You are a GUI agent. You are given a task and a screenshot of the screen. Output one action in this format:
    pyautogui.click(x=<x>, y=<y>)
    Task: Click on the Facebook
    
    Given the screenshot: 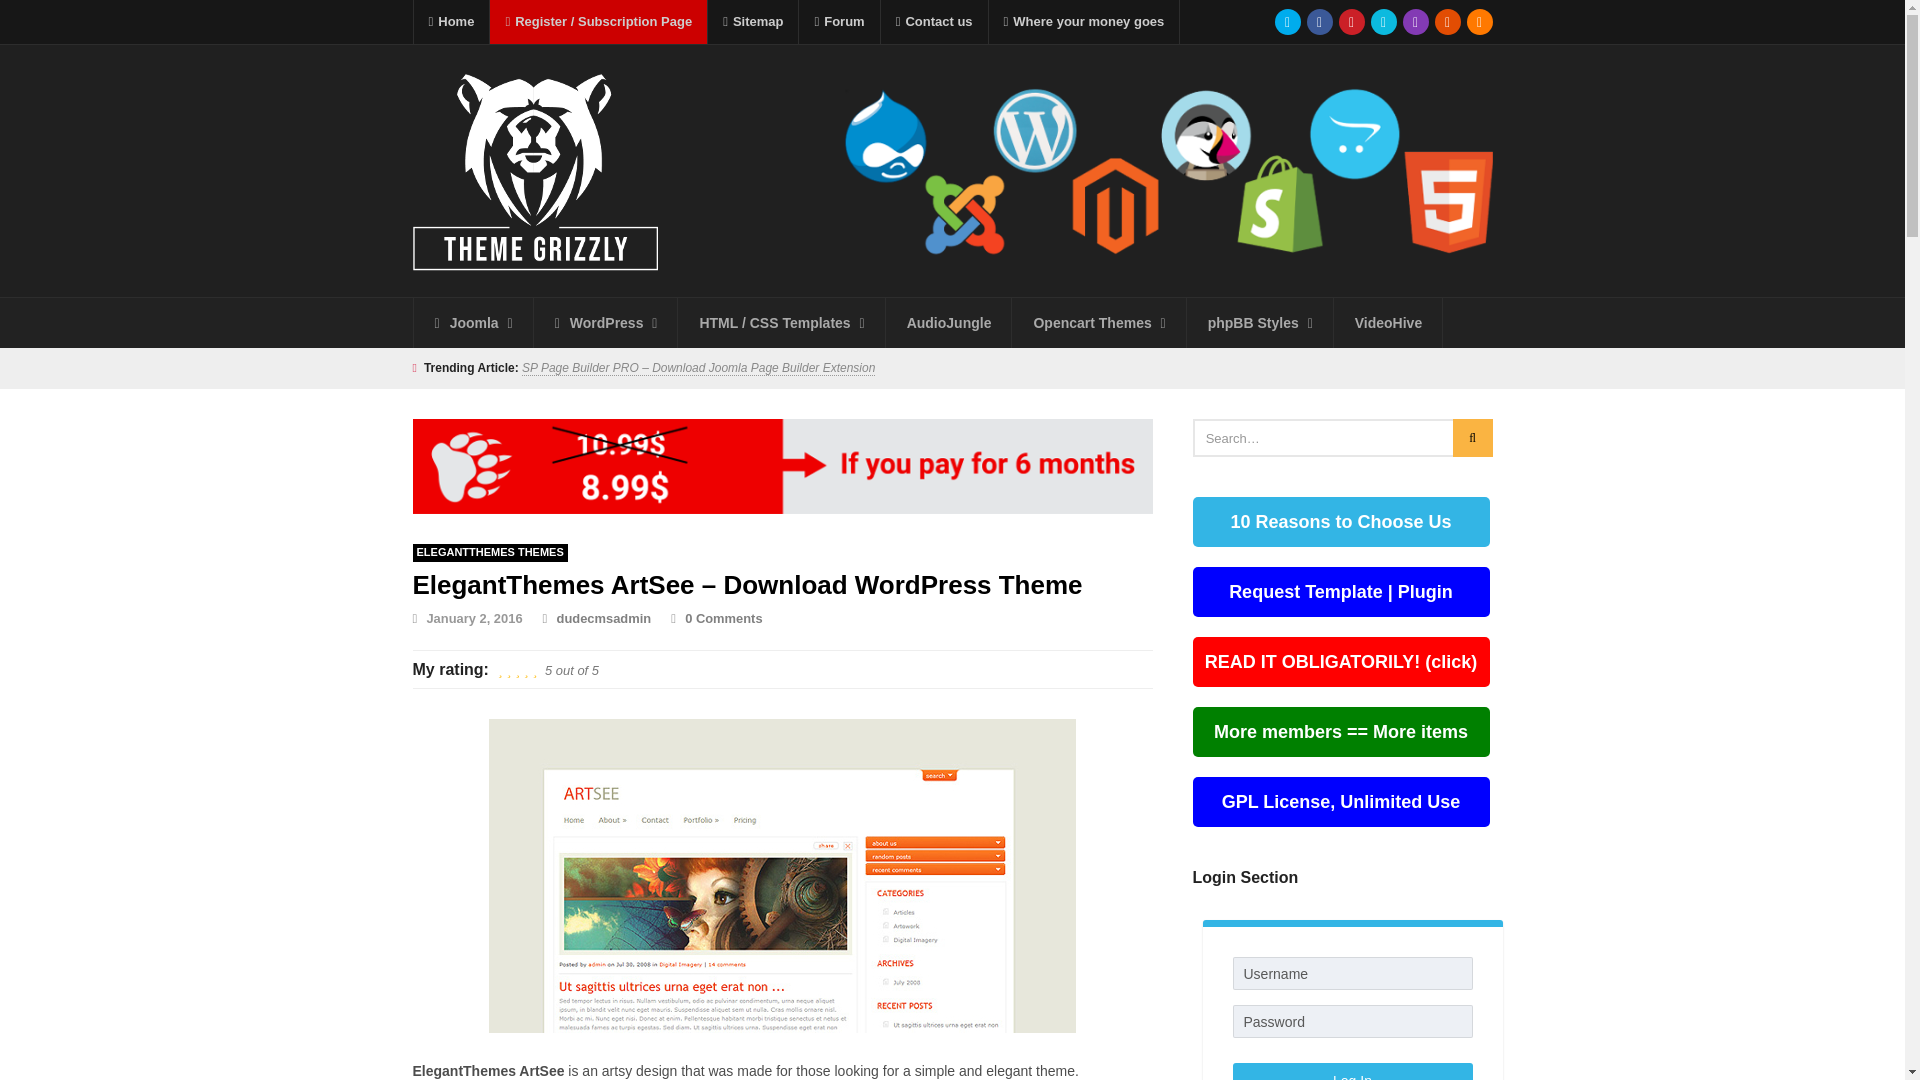 What is the action you would take?
    pyautogui.click(x=1318, y=21)
    